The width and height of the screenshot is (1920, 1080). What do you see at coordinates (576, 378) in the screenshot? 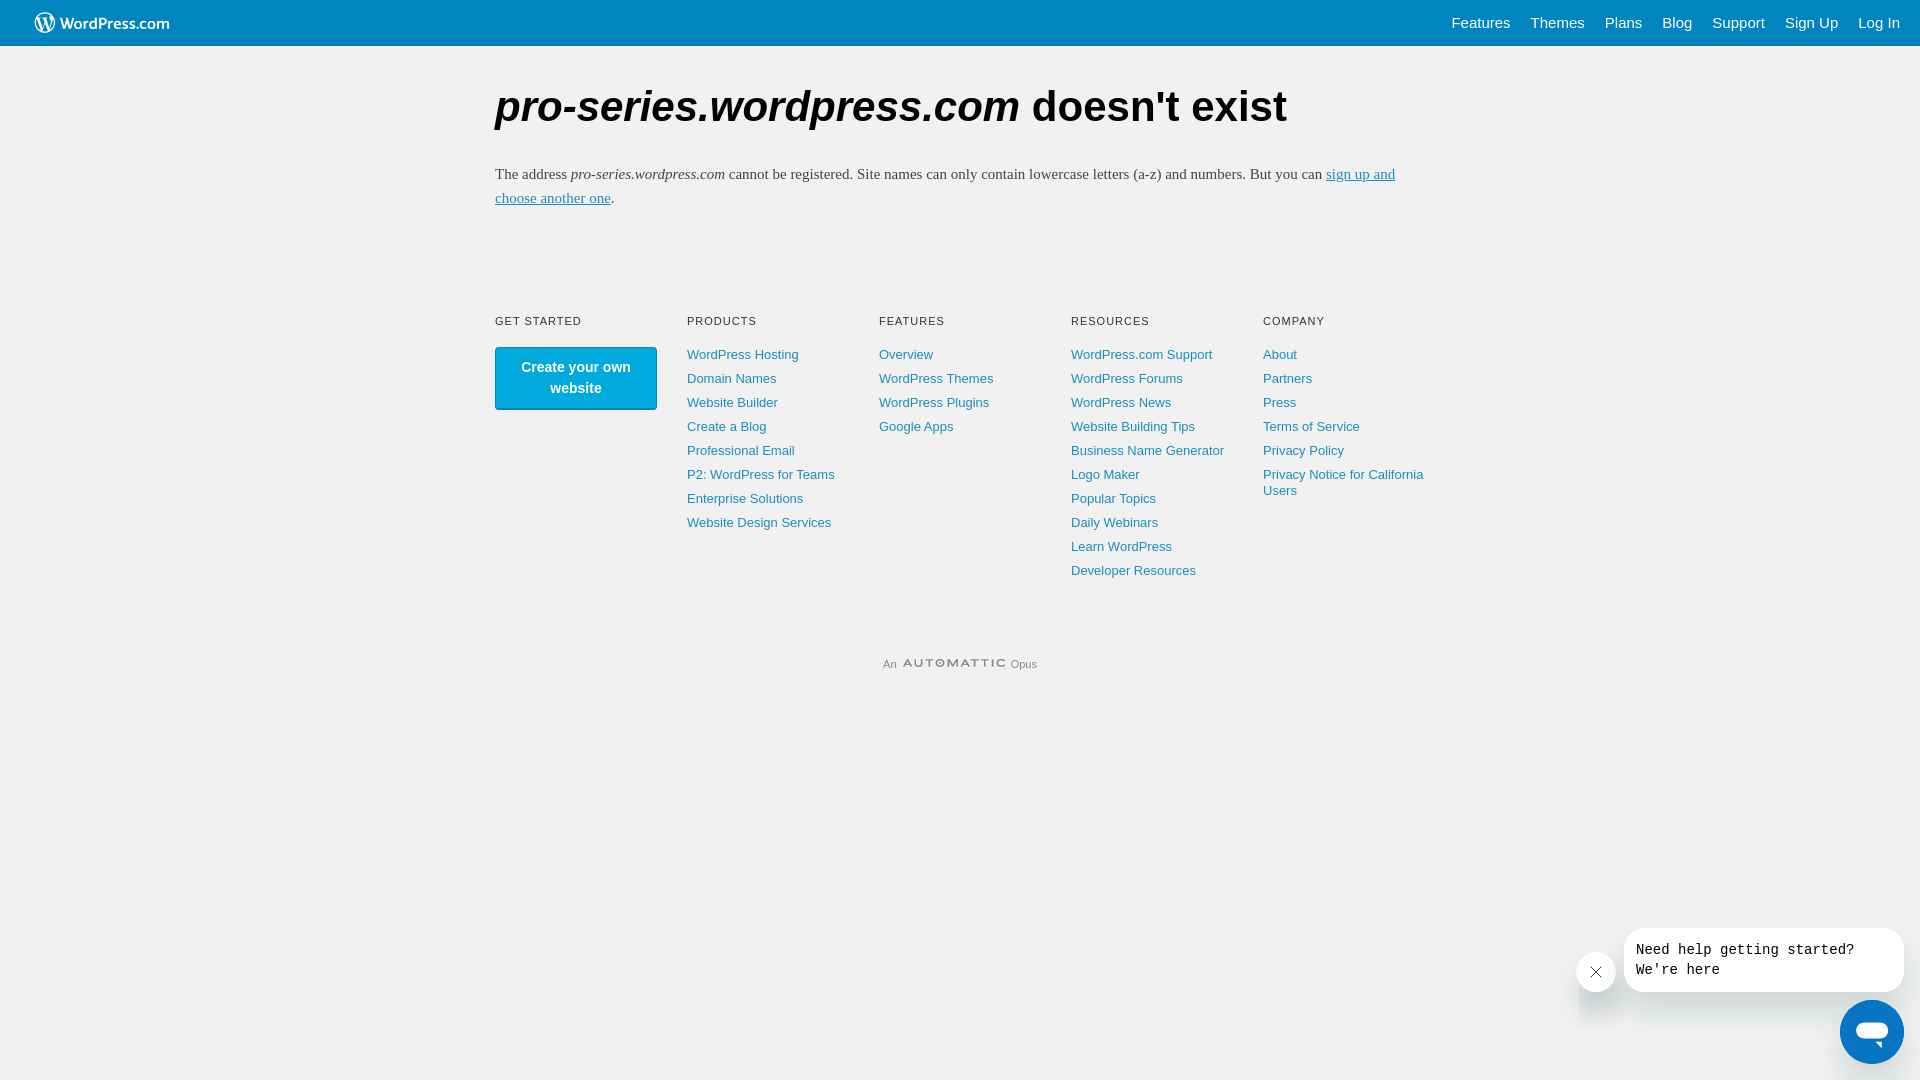
I see `Create your own website` at bounding box center [576, 378].